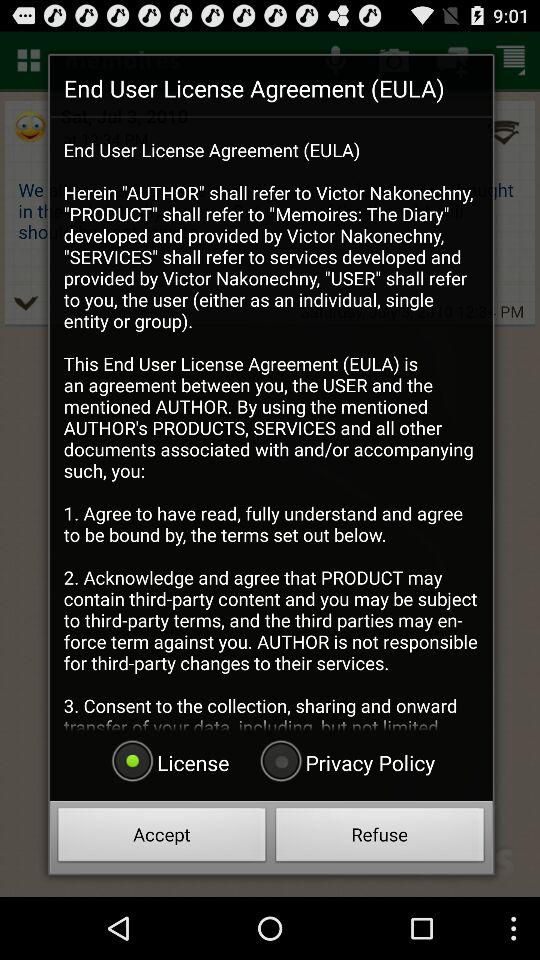 Image resolution: width=540 pixels, height=960 pixels. What do you see at coordinates (380, 838) in the screenshot?
I see `jump to refuse item` at bounding box center [380, 838].